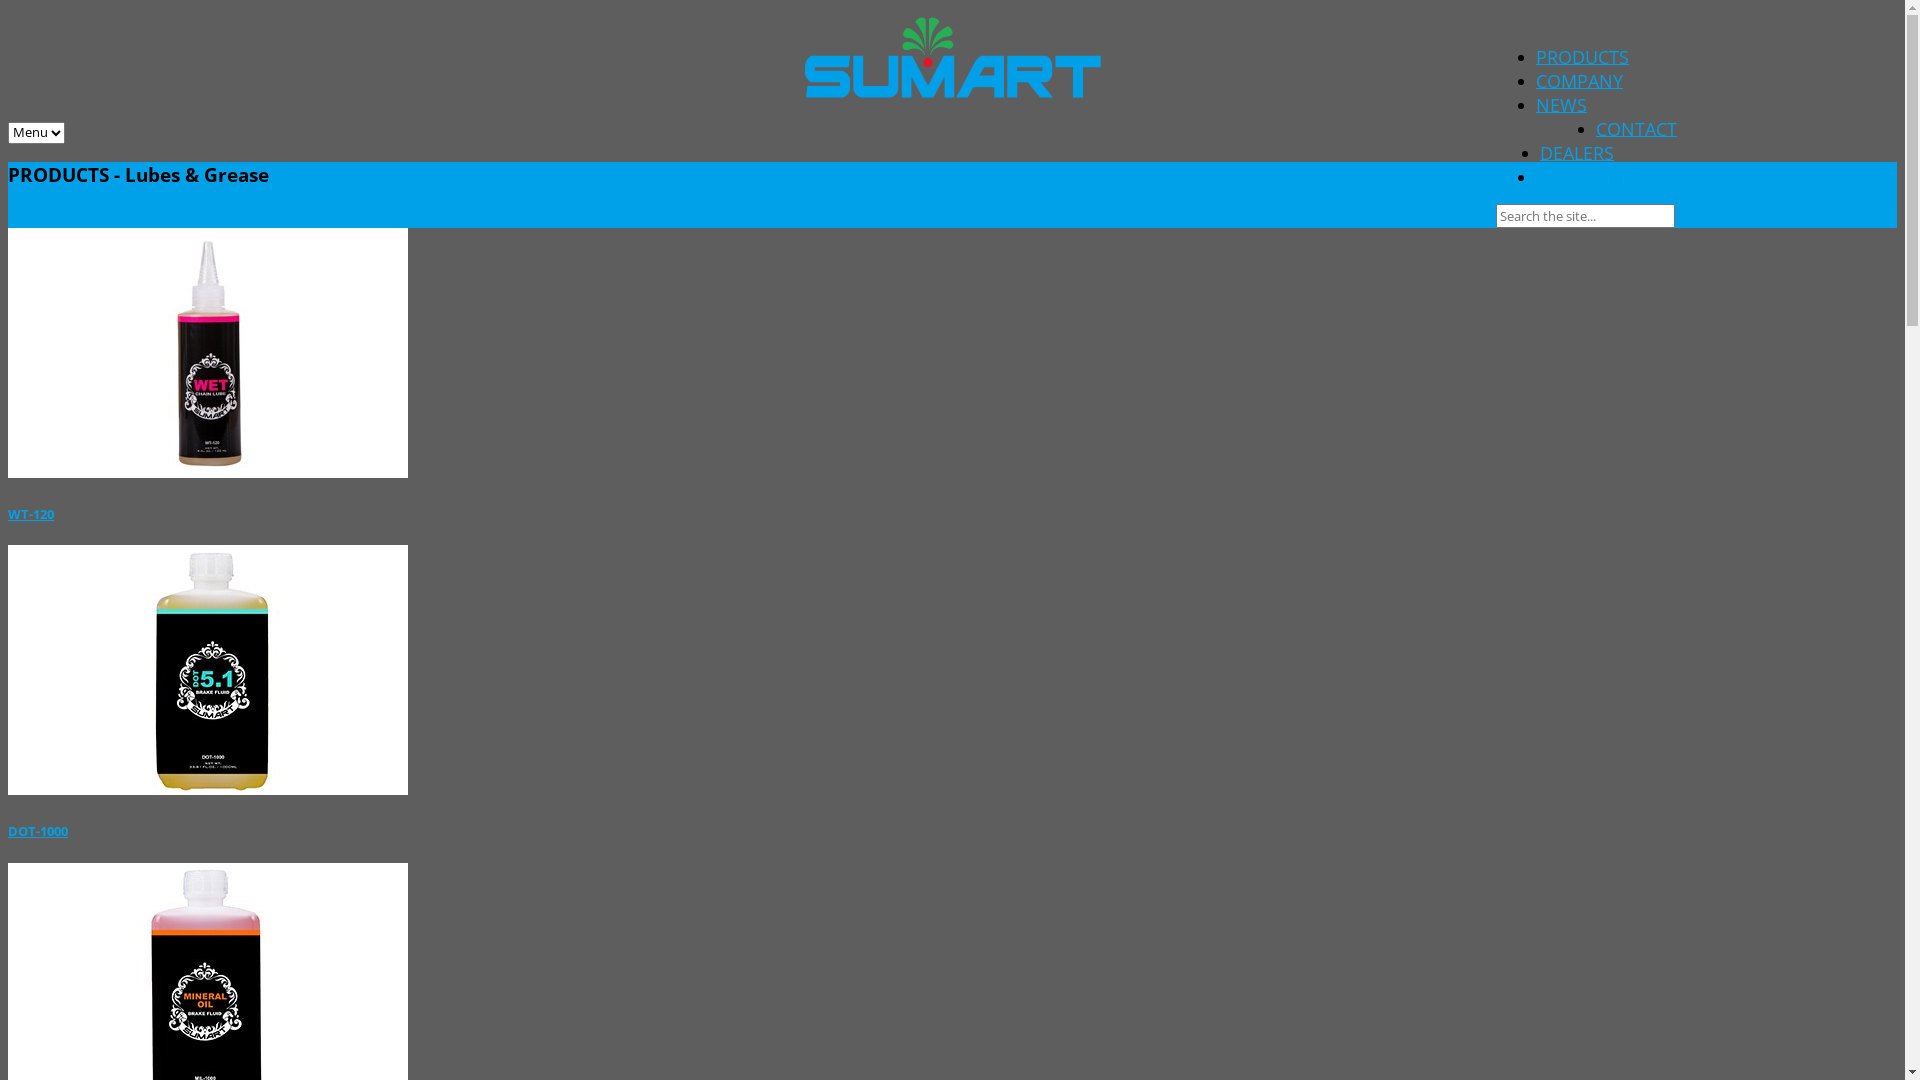  I want to click on NEWS, so click(1562, 102).